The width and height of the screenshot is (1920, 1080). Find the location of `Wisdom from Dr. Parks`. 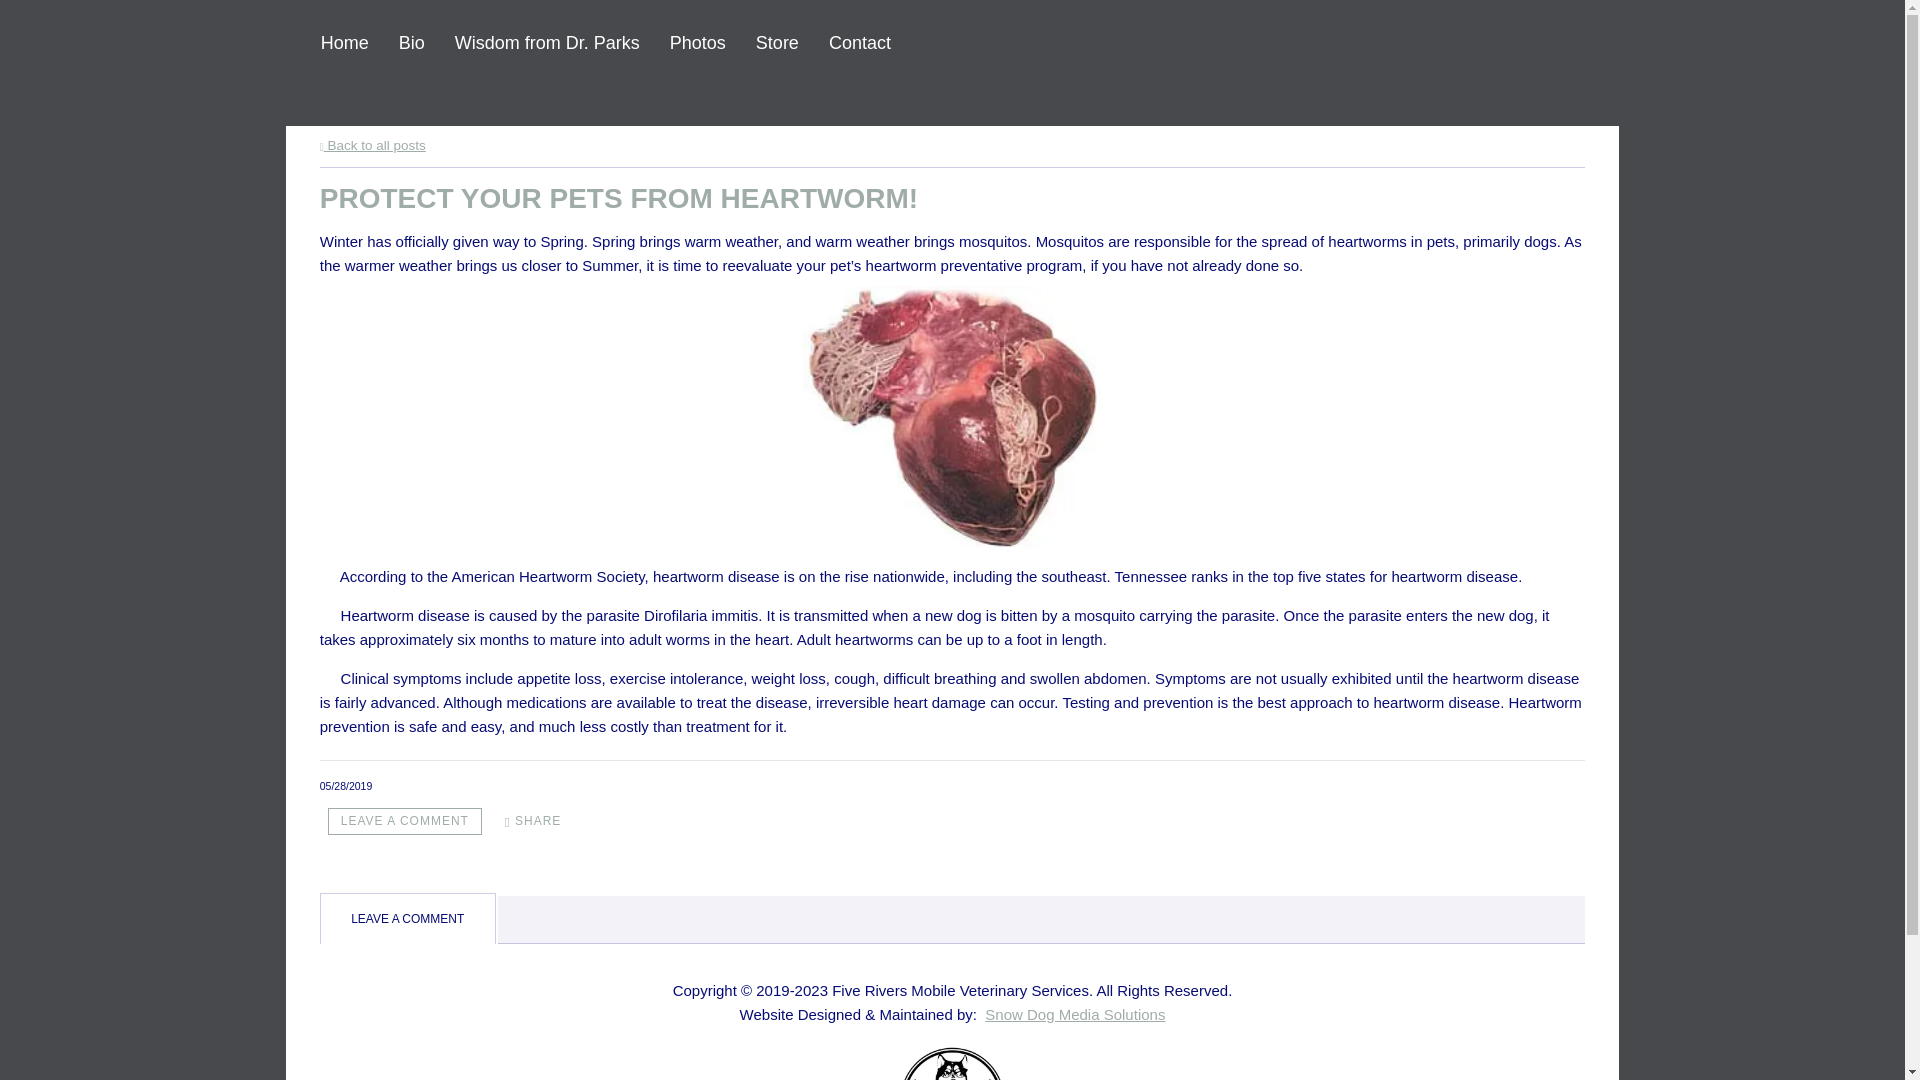

Wisdom from Dr. Parks is located at coordinates (547, 48).